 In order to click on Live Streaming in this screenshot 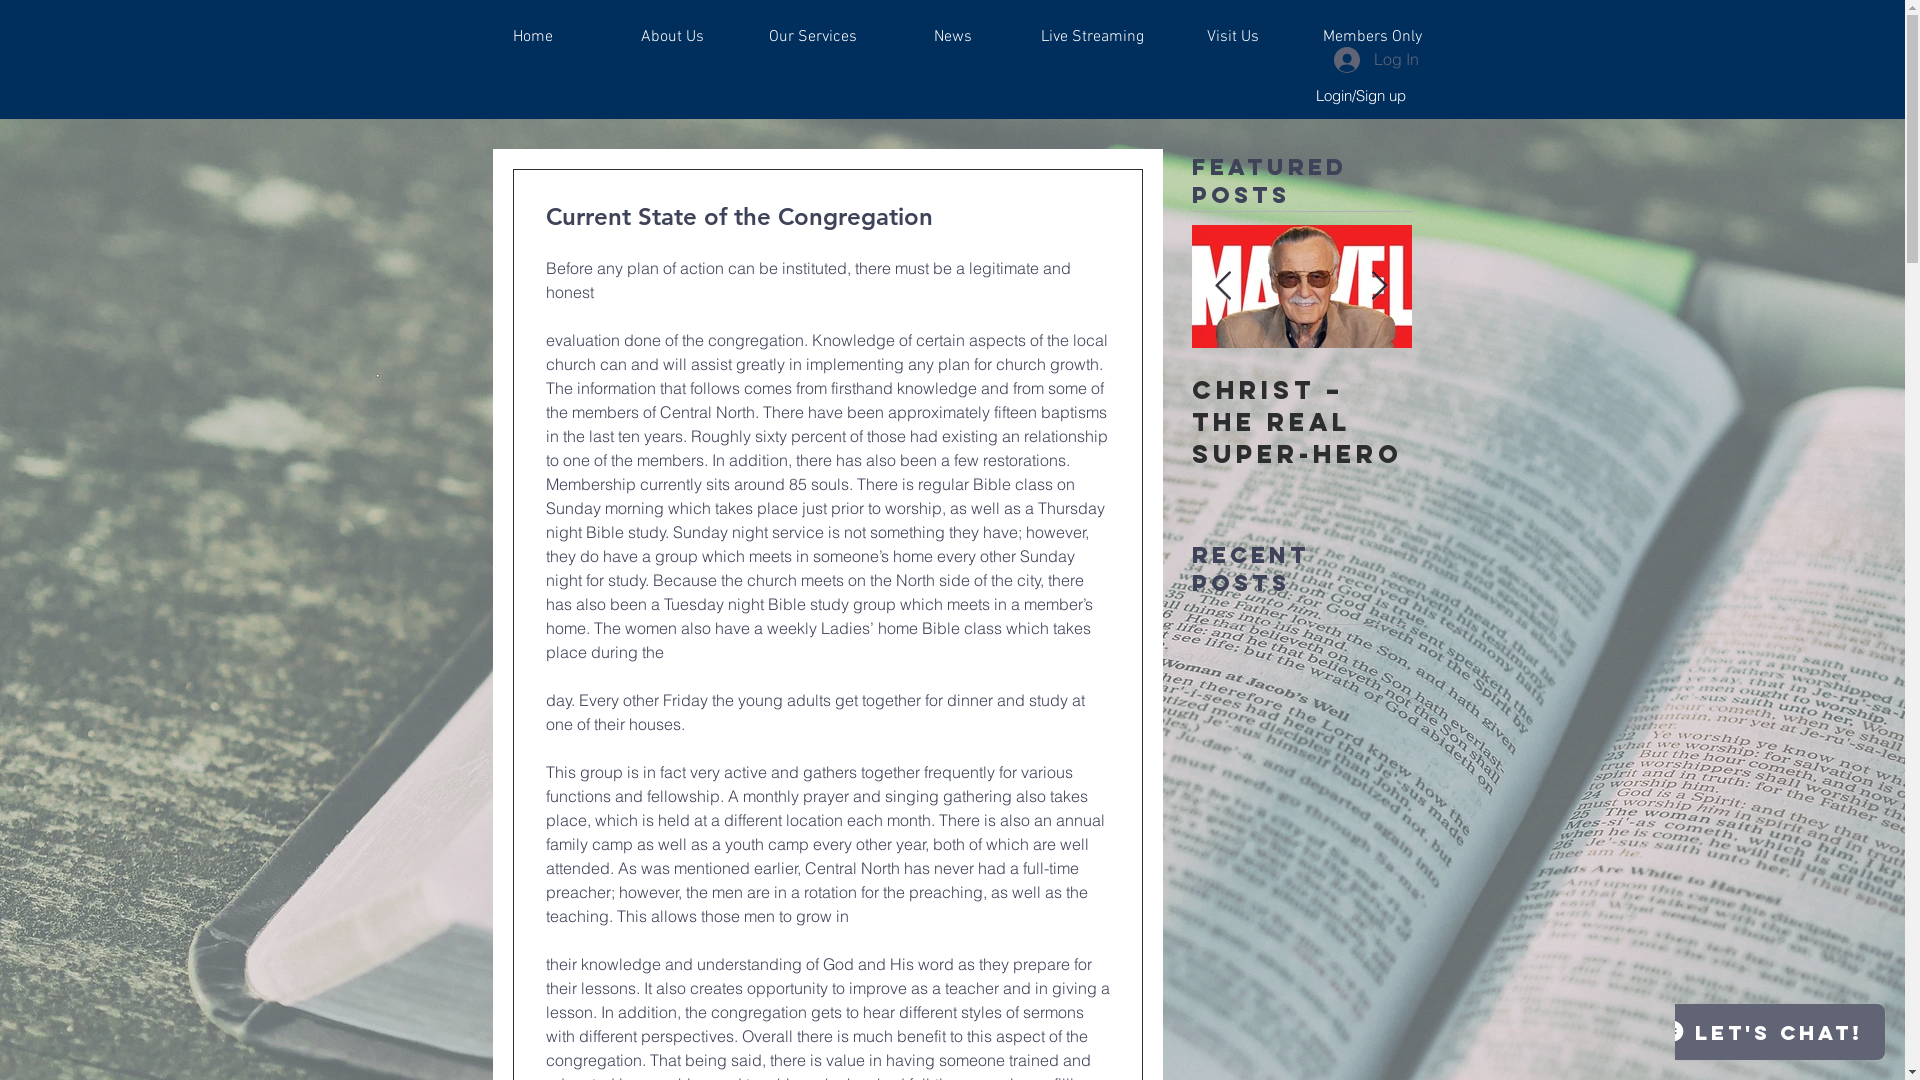, I will do `click(1092, 37)`.